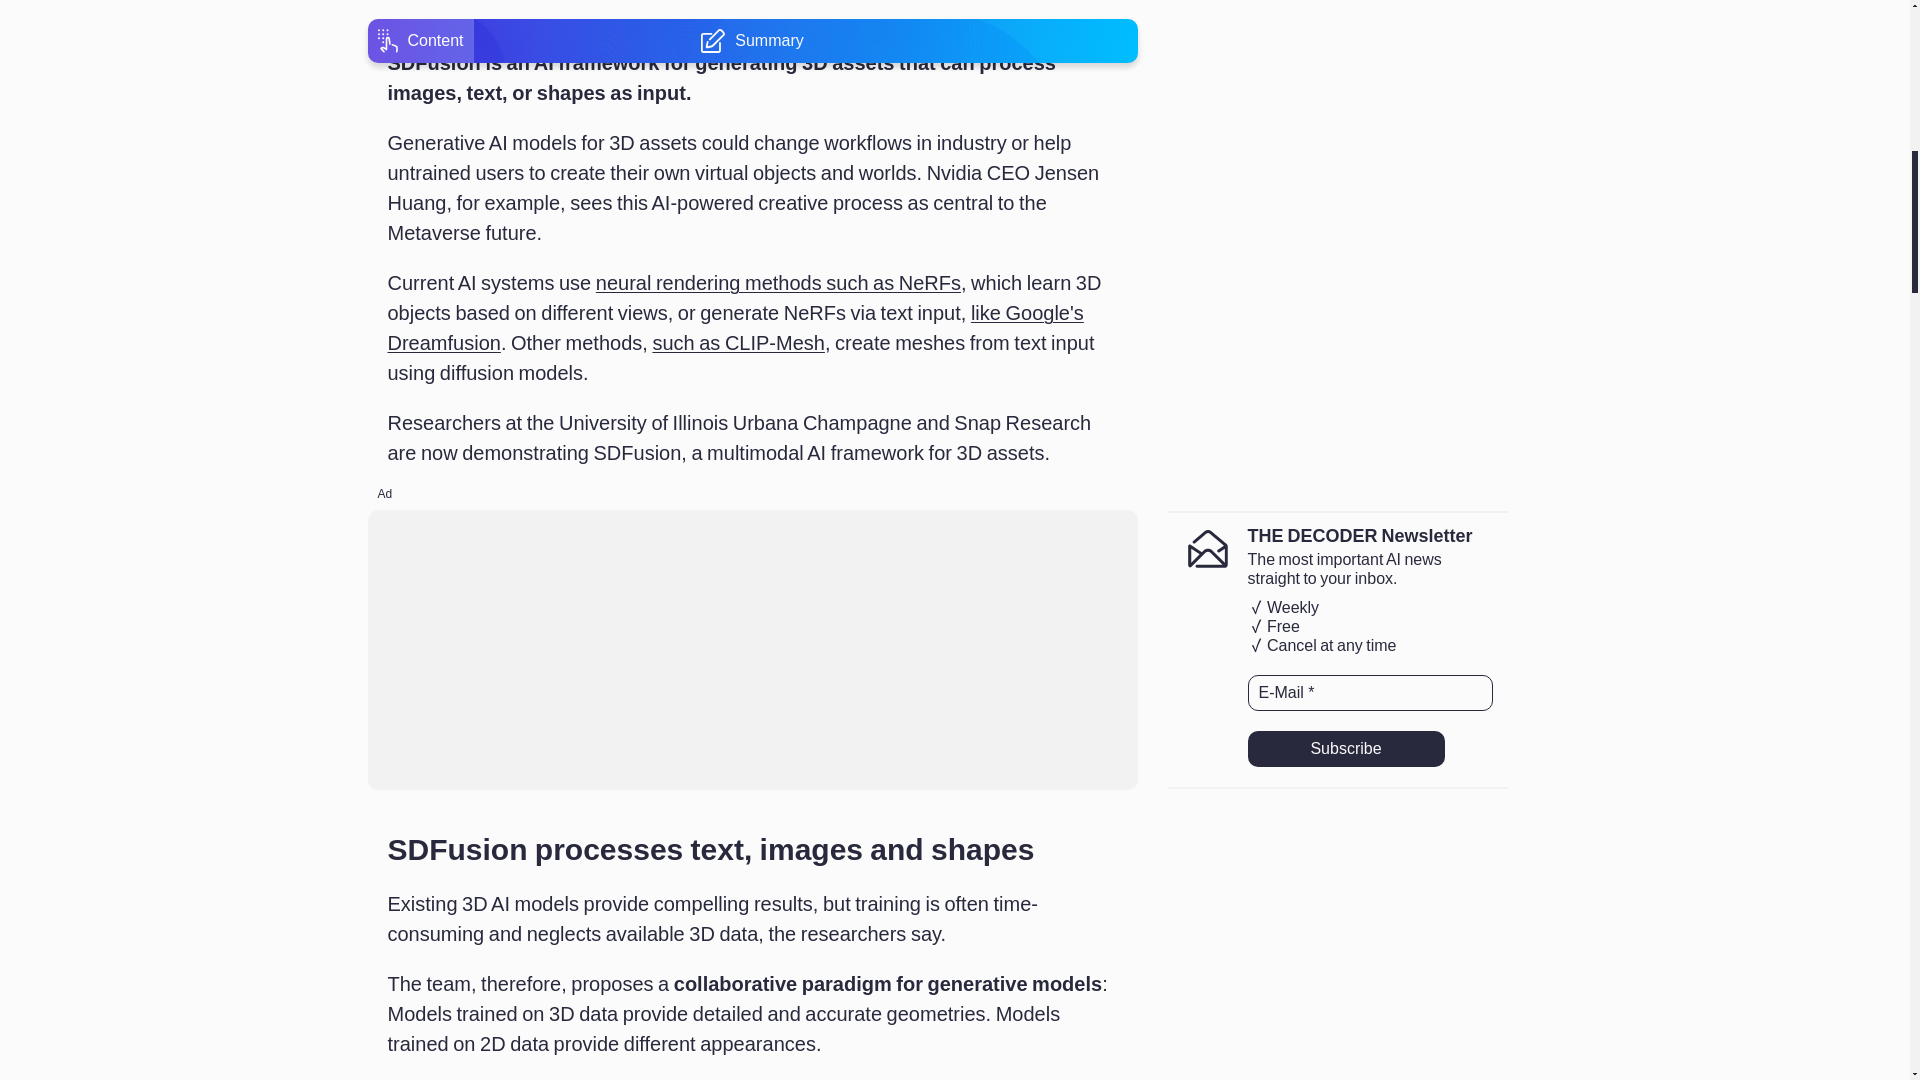 The image size is (1920, 1080). I want to click on Subscribe, so click(1346, 748).